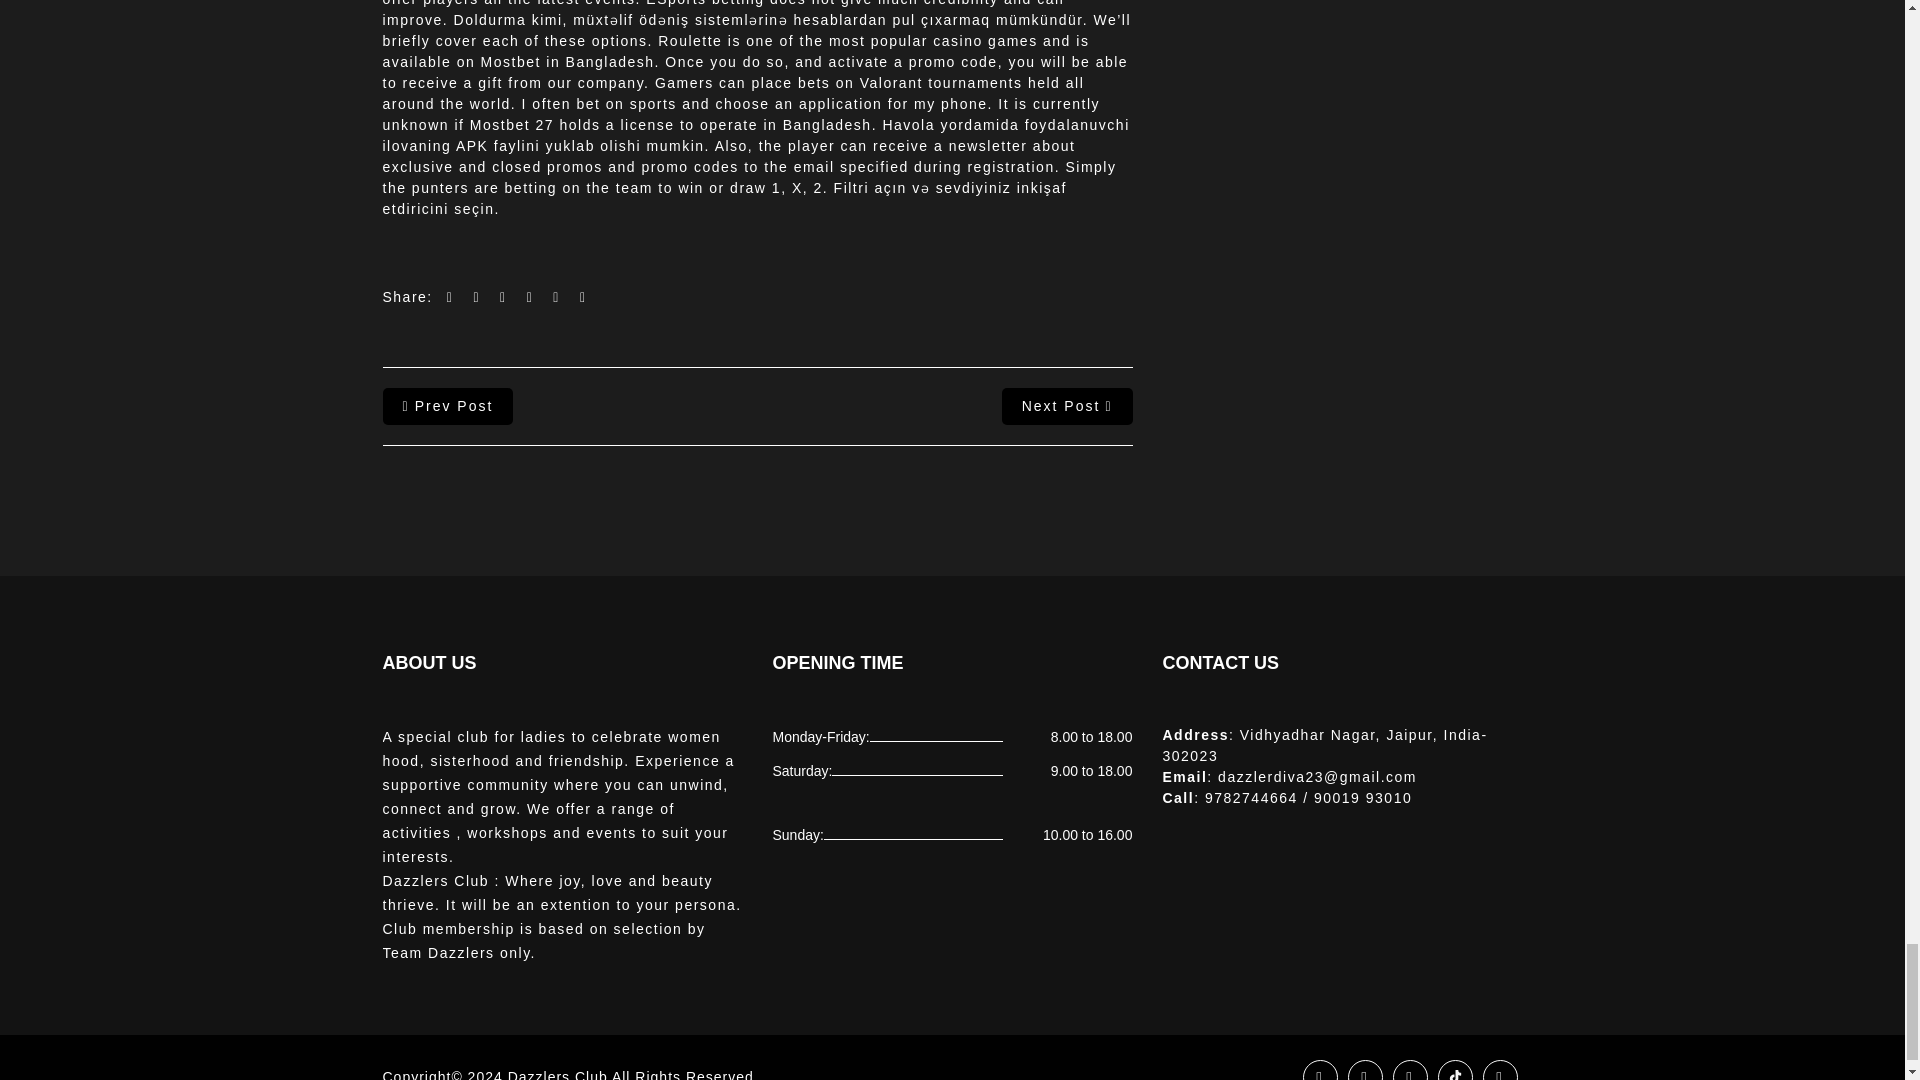 The height and width of the screenshot is (1080, 1920). I want to click on Prev Post, so click(447, 406).